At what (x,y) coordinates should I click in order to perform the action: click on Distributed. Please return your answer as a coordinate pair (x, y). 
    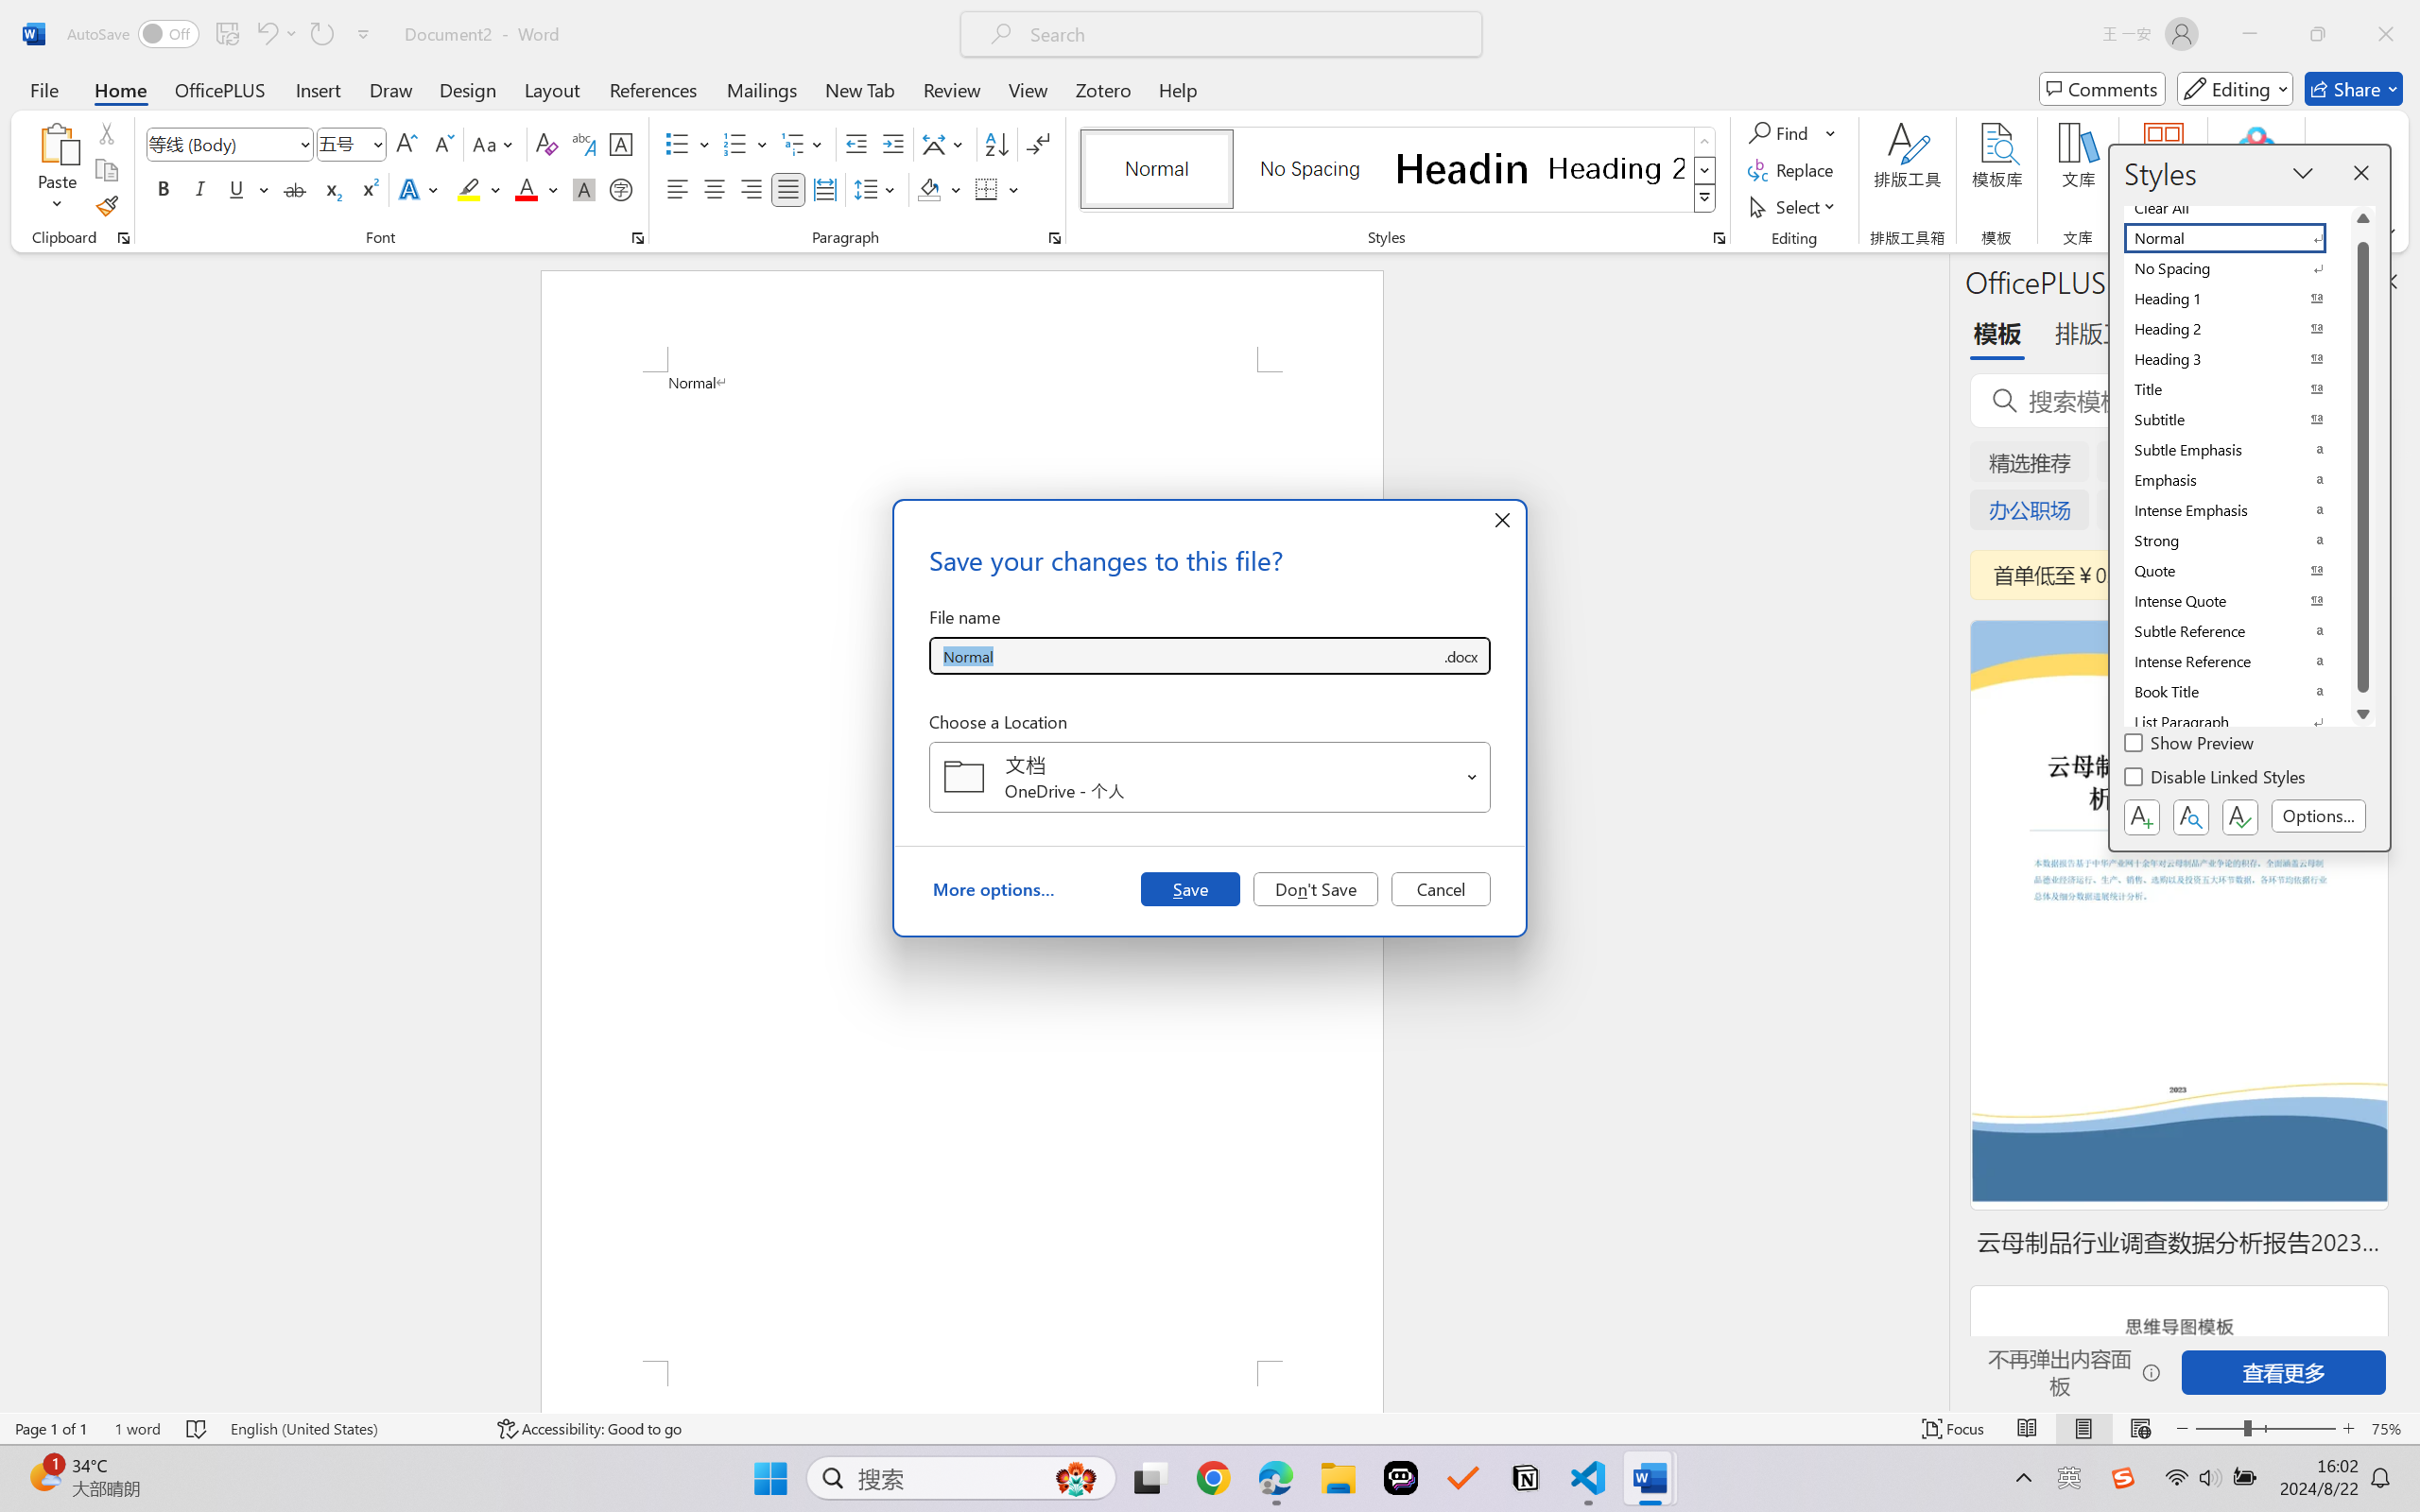
    Looking at the image, I should click on (824, 189).